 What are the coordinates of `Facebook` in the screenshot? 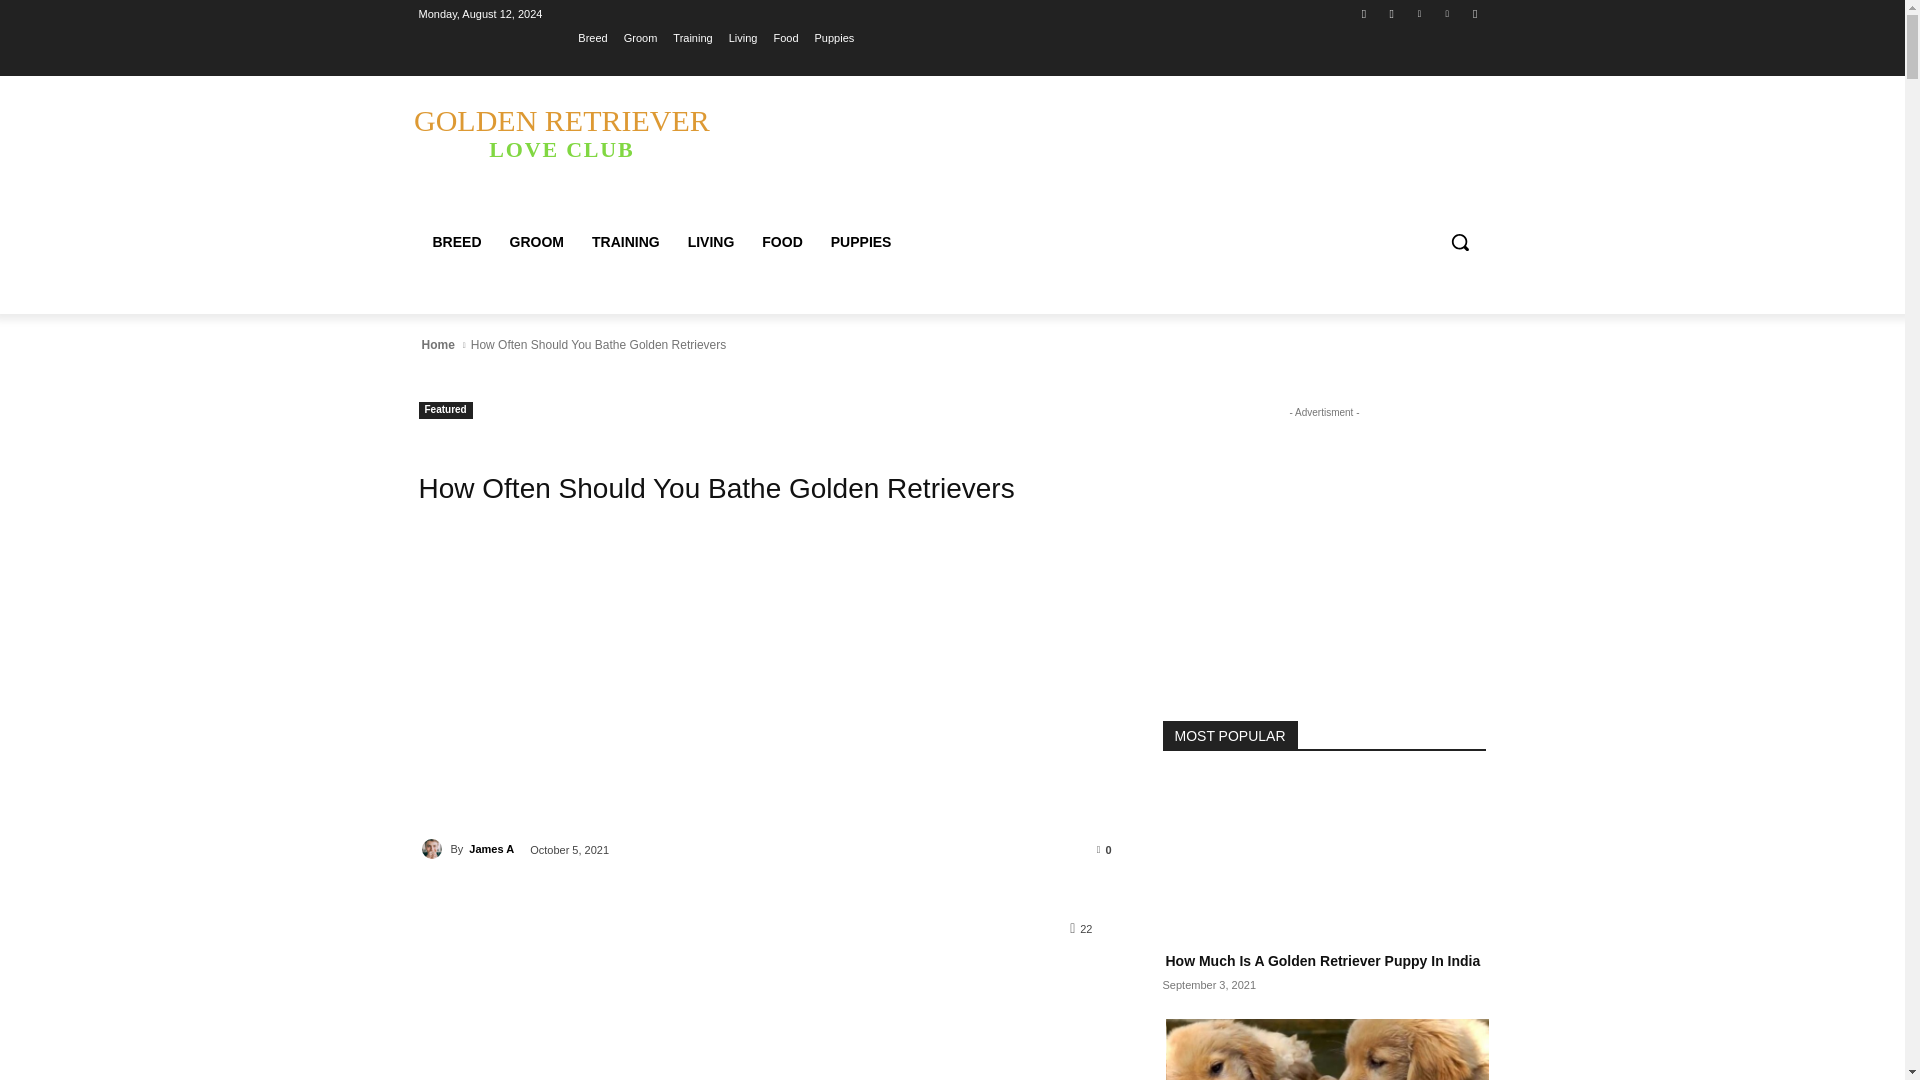 It's located at (1364, 13).